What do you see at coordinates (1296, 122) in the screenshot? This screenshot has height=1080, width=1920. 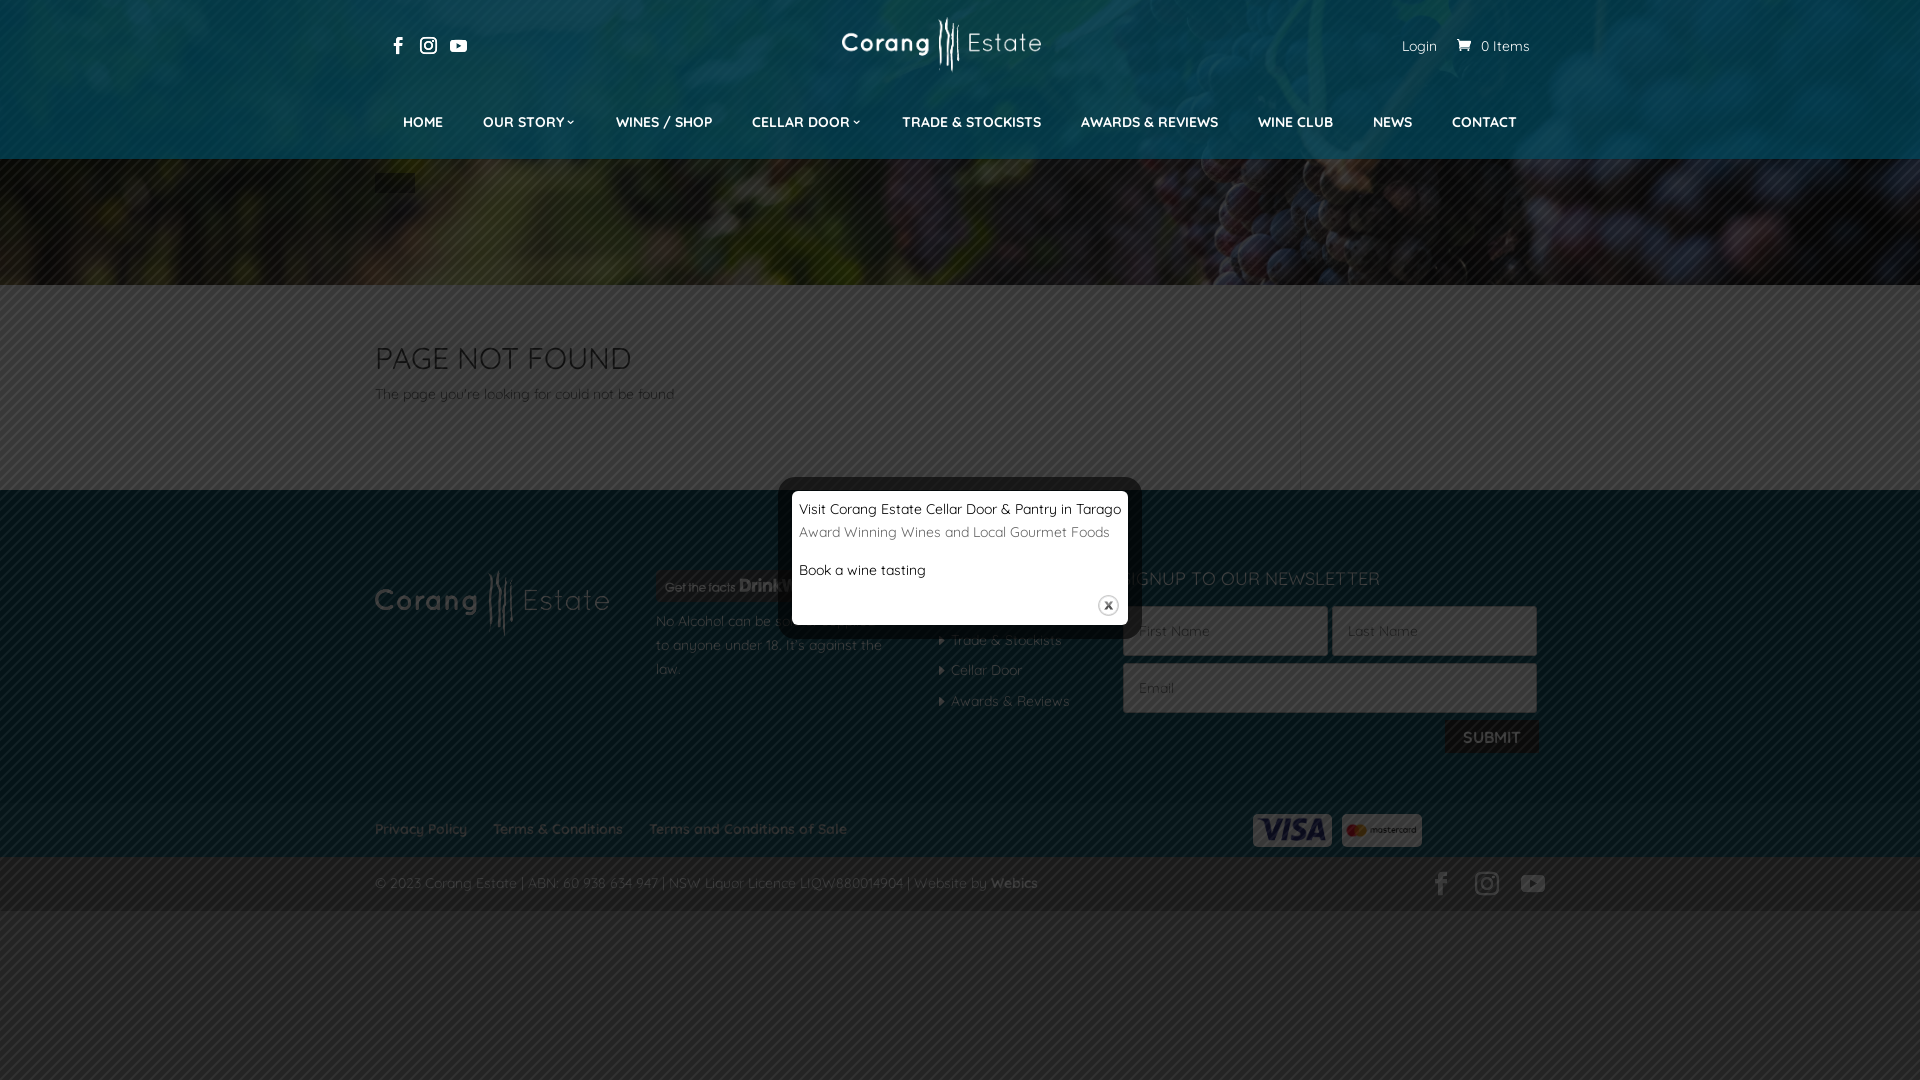 I see `WINE CLUB` at bounding box center [1296, 122].